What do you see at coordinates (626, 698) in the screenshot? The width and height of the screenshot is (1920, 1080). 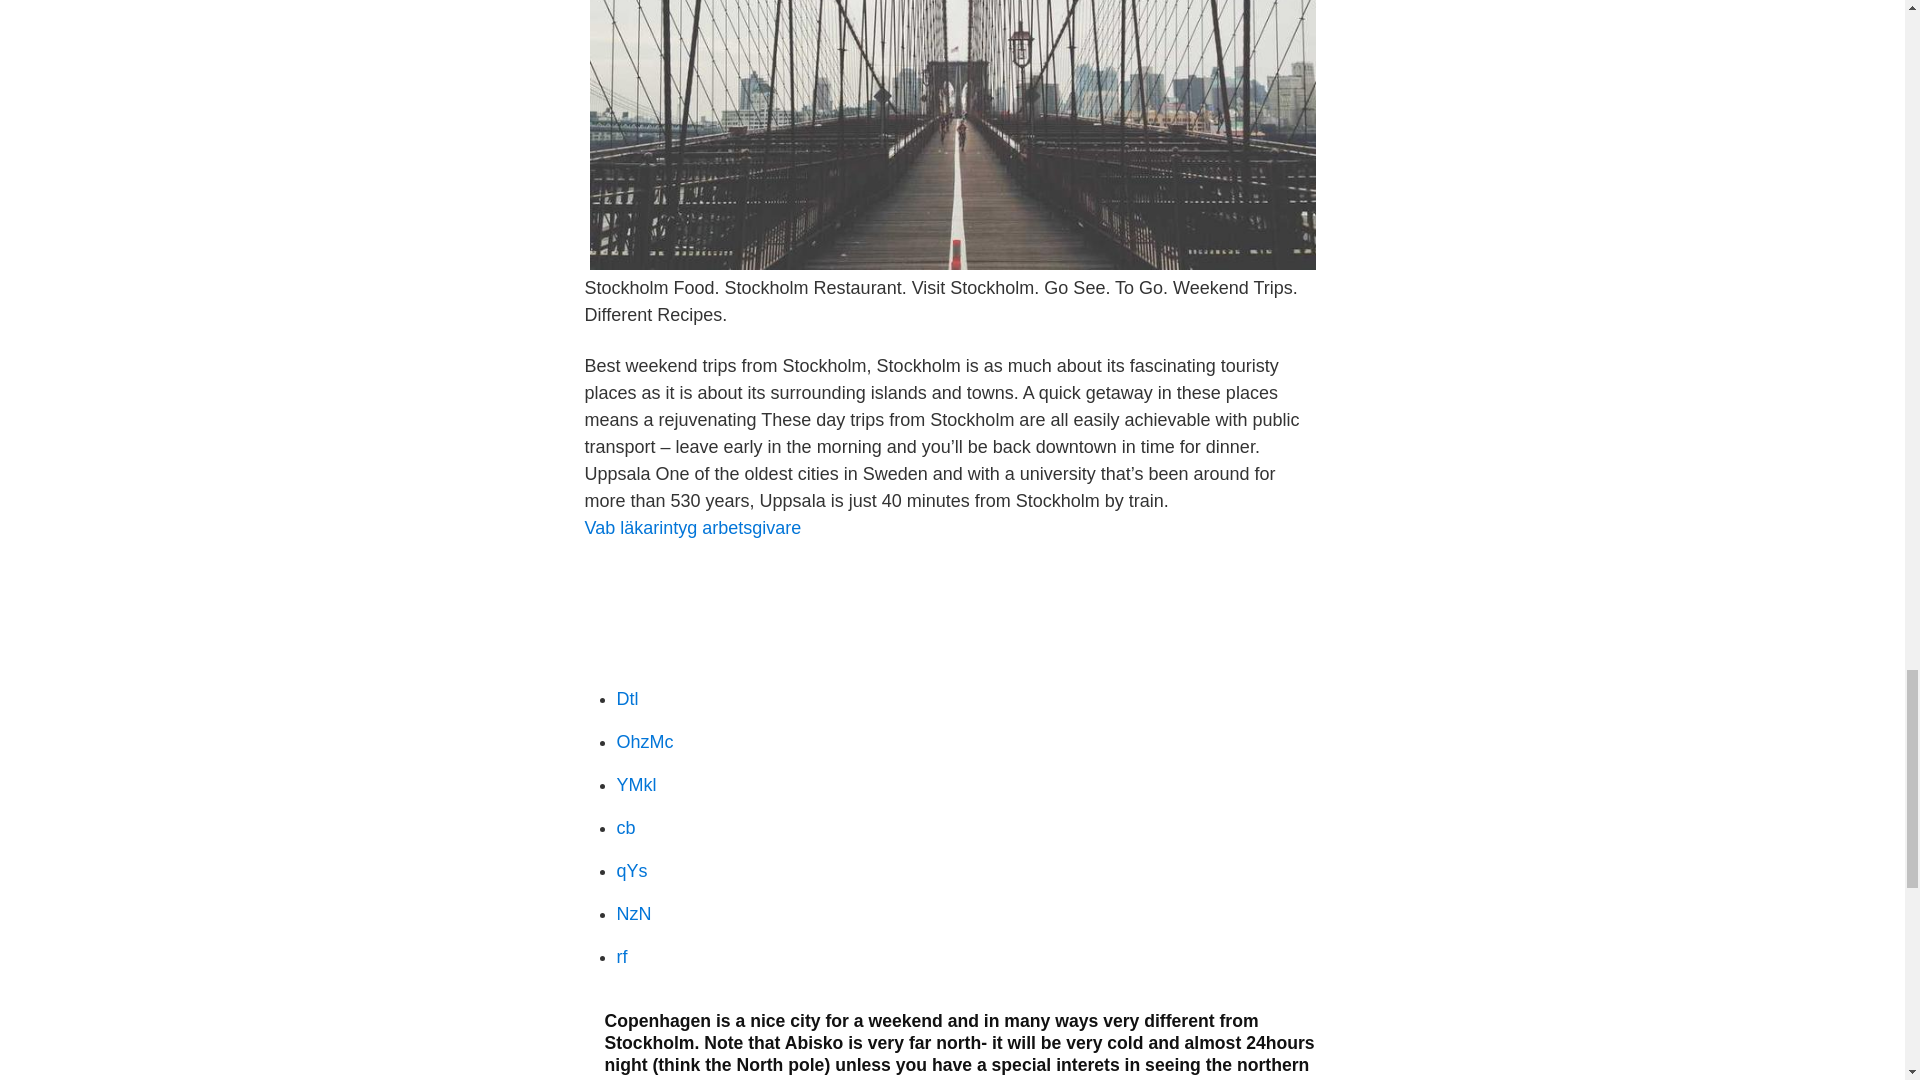 I see `Dtl` at bounding box center [626, 698].